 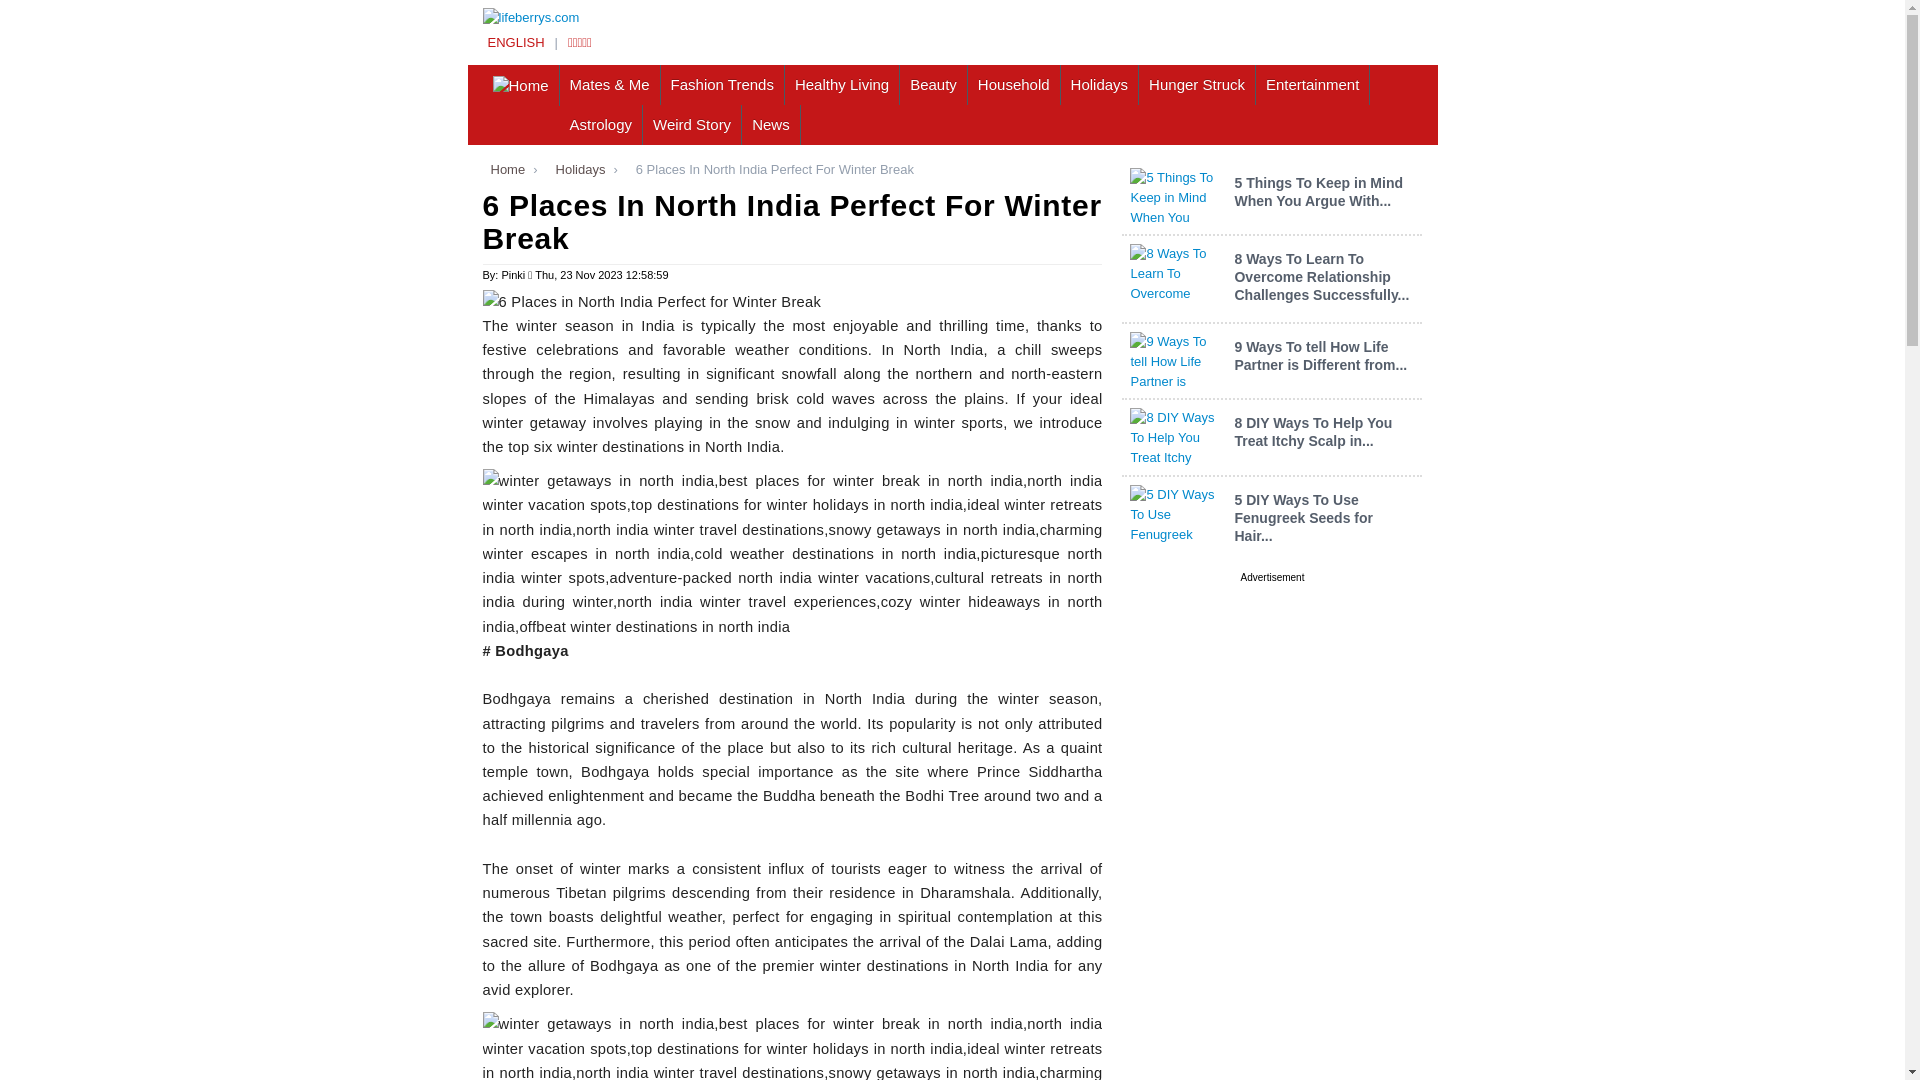 What do you see at coordinates (934, 84) in the screenshot?
I see `Beauty` at bounding box center [934, 84].